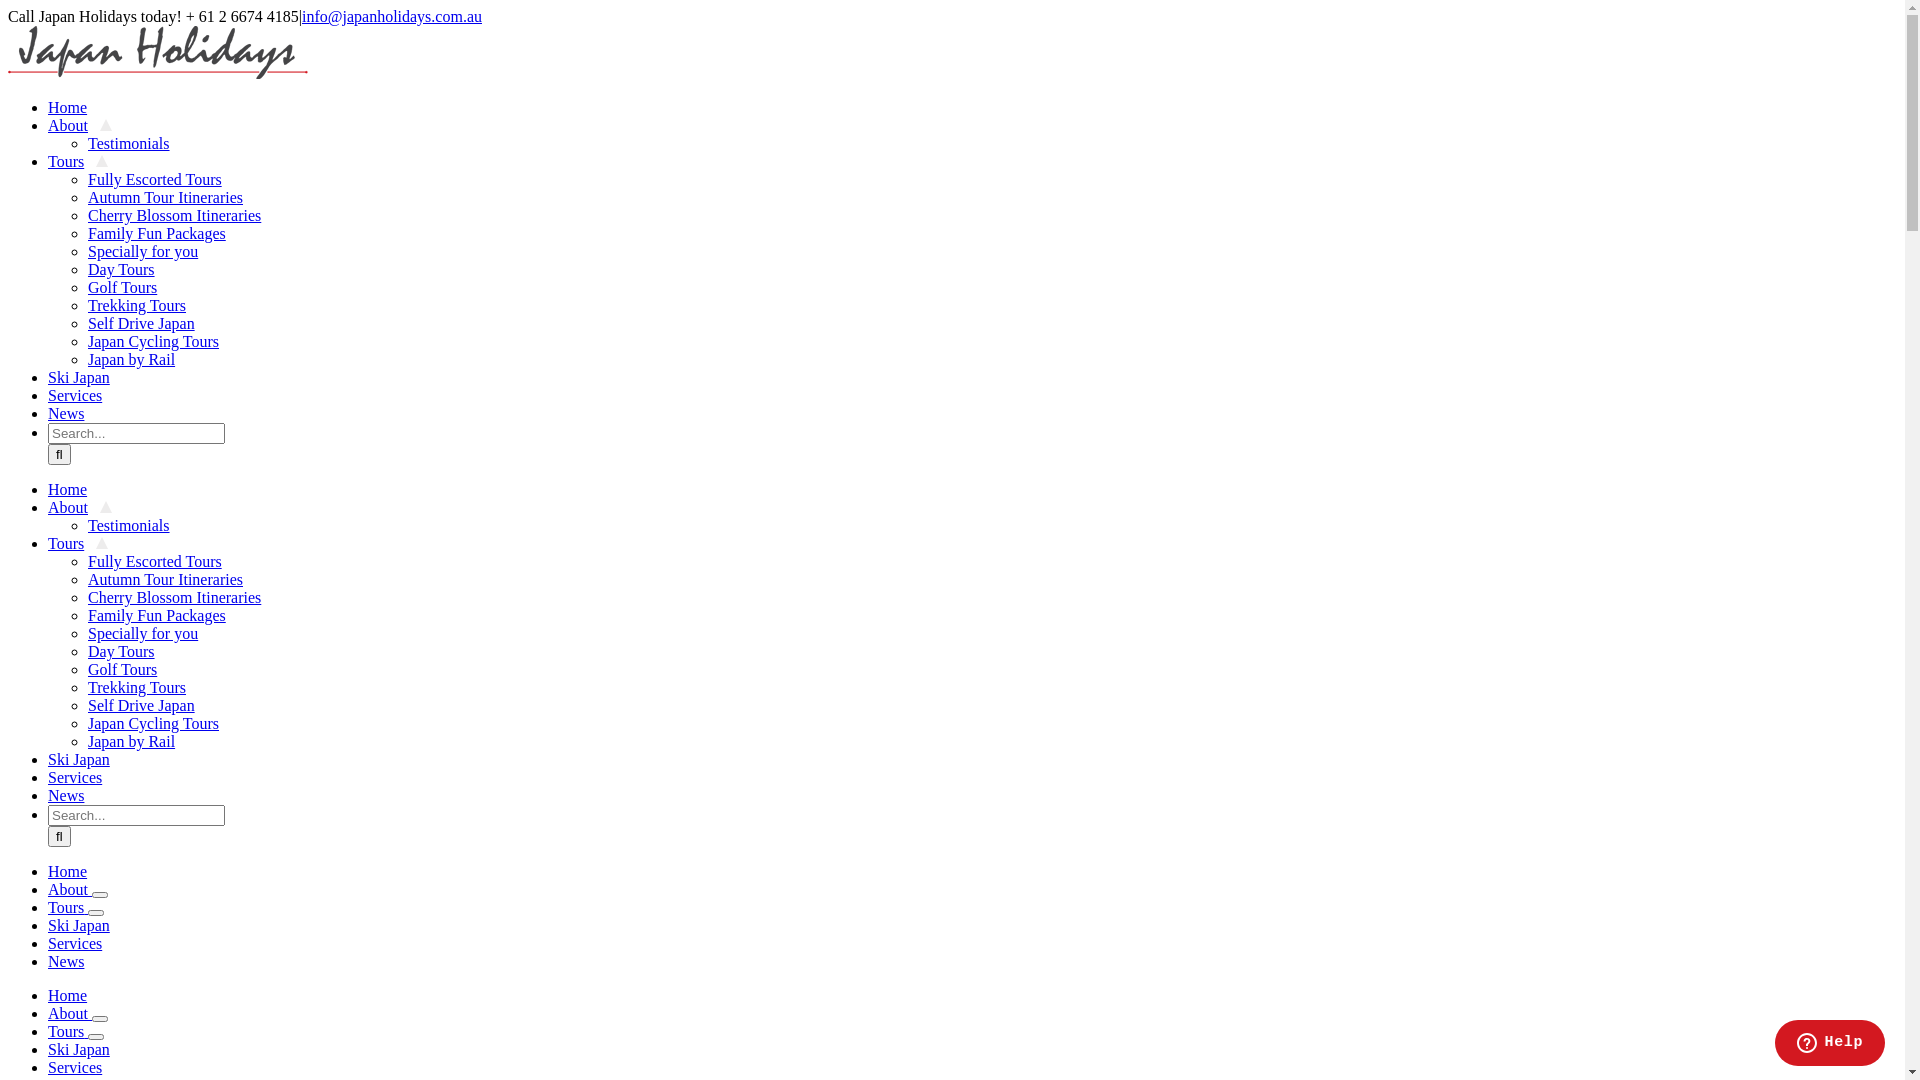  Describe the element at coordinates (143, 634) in the screenshot. I see `Specially for you` at that location.